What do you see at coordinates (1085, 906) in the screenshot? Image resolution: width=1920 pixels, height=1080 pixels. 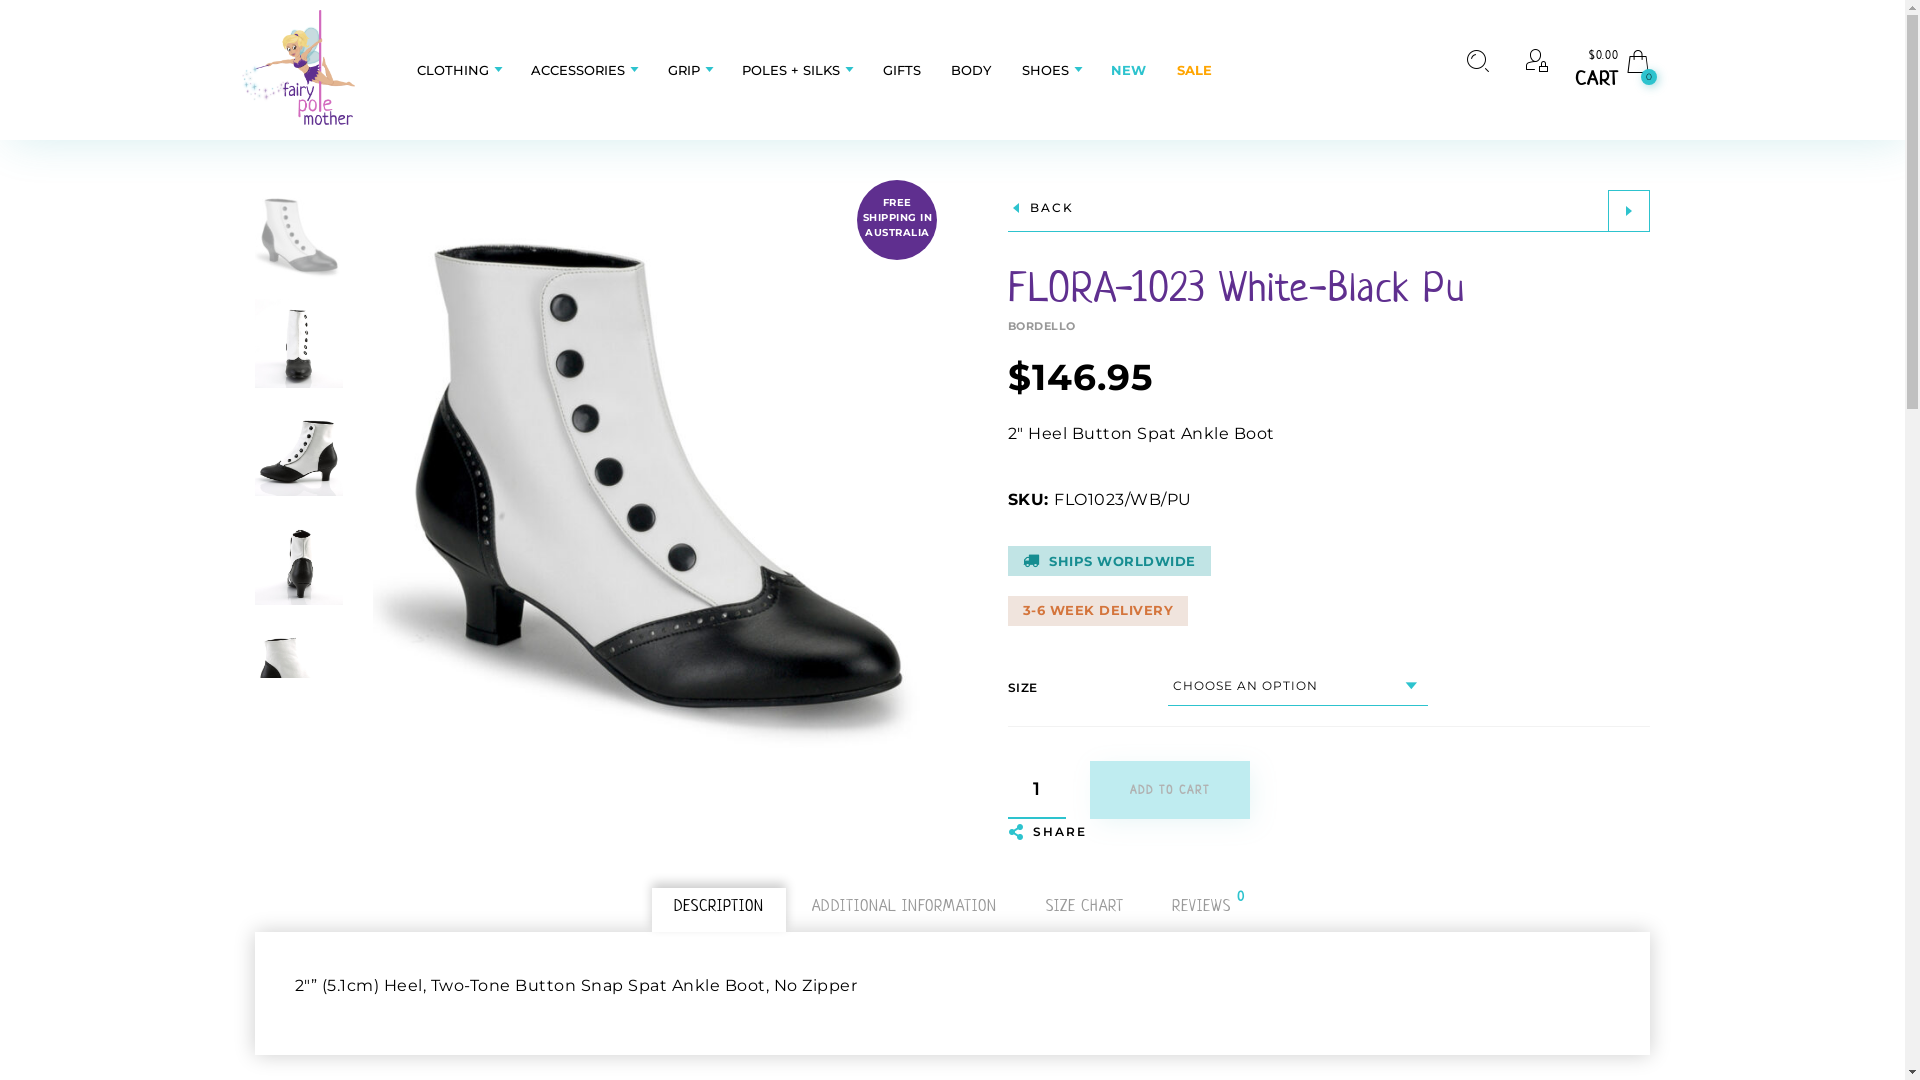 I see `SIZE CHART` at bounding box center [1085, 906].